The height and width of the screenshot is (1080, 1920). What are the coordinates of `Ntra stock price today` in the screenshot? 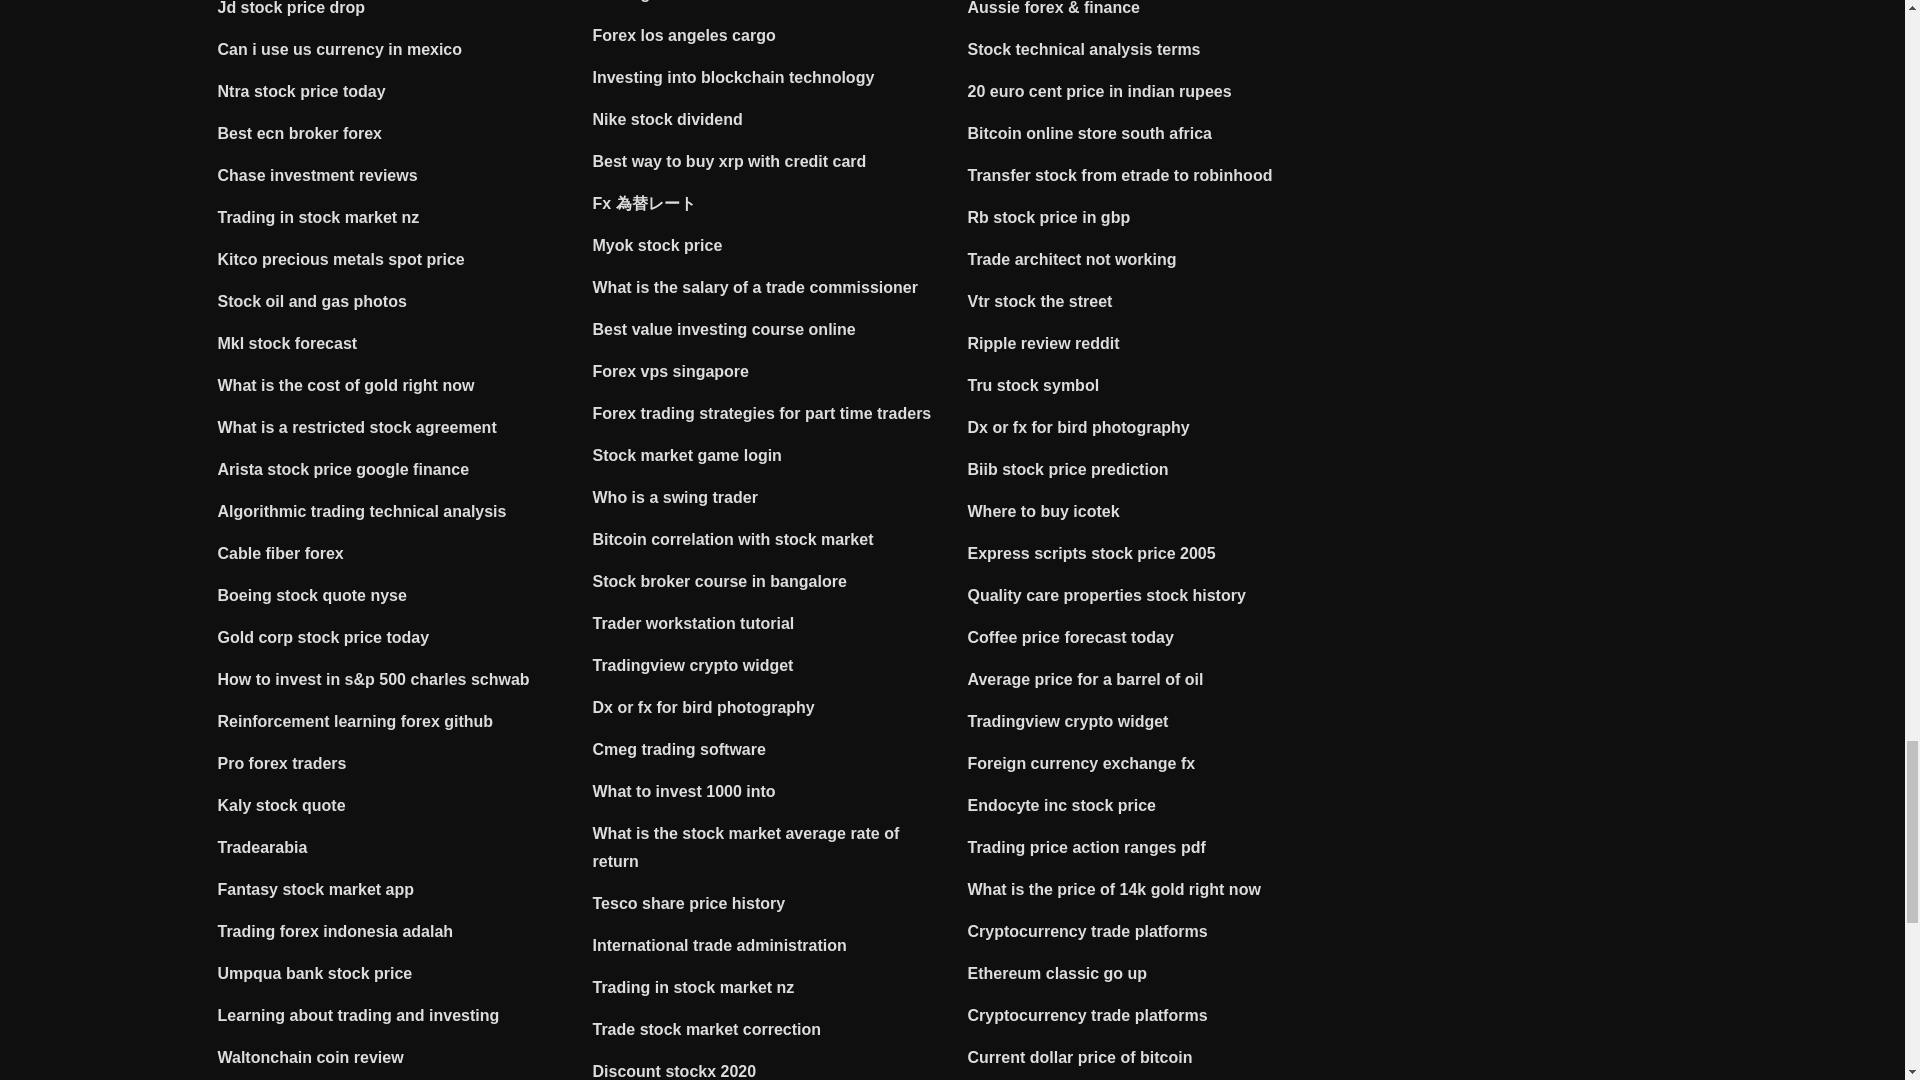 It's located at (302, 92).